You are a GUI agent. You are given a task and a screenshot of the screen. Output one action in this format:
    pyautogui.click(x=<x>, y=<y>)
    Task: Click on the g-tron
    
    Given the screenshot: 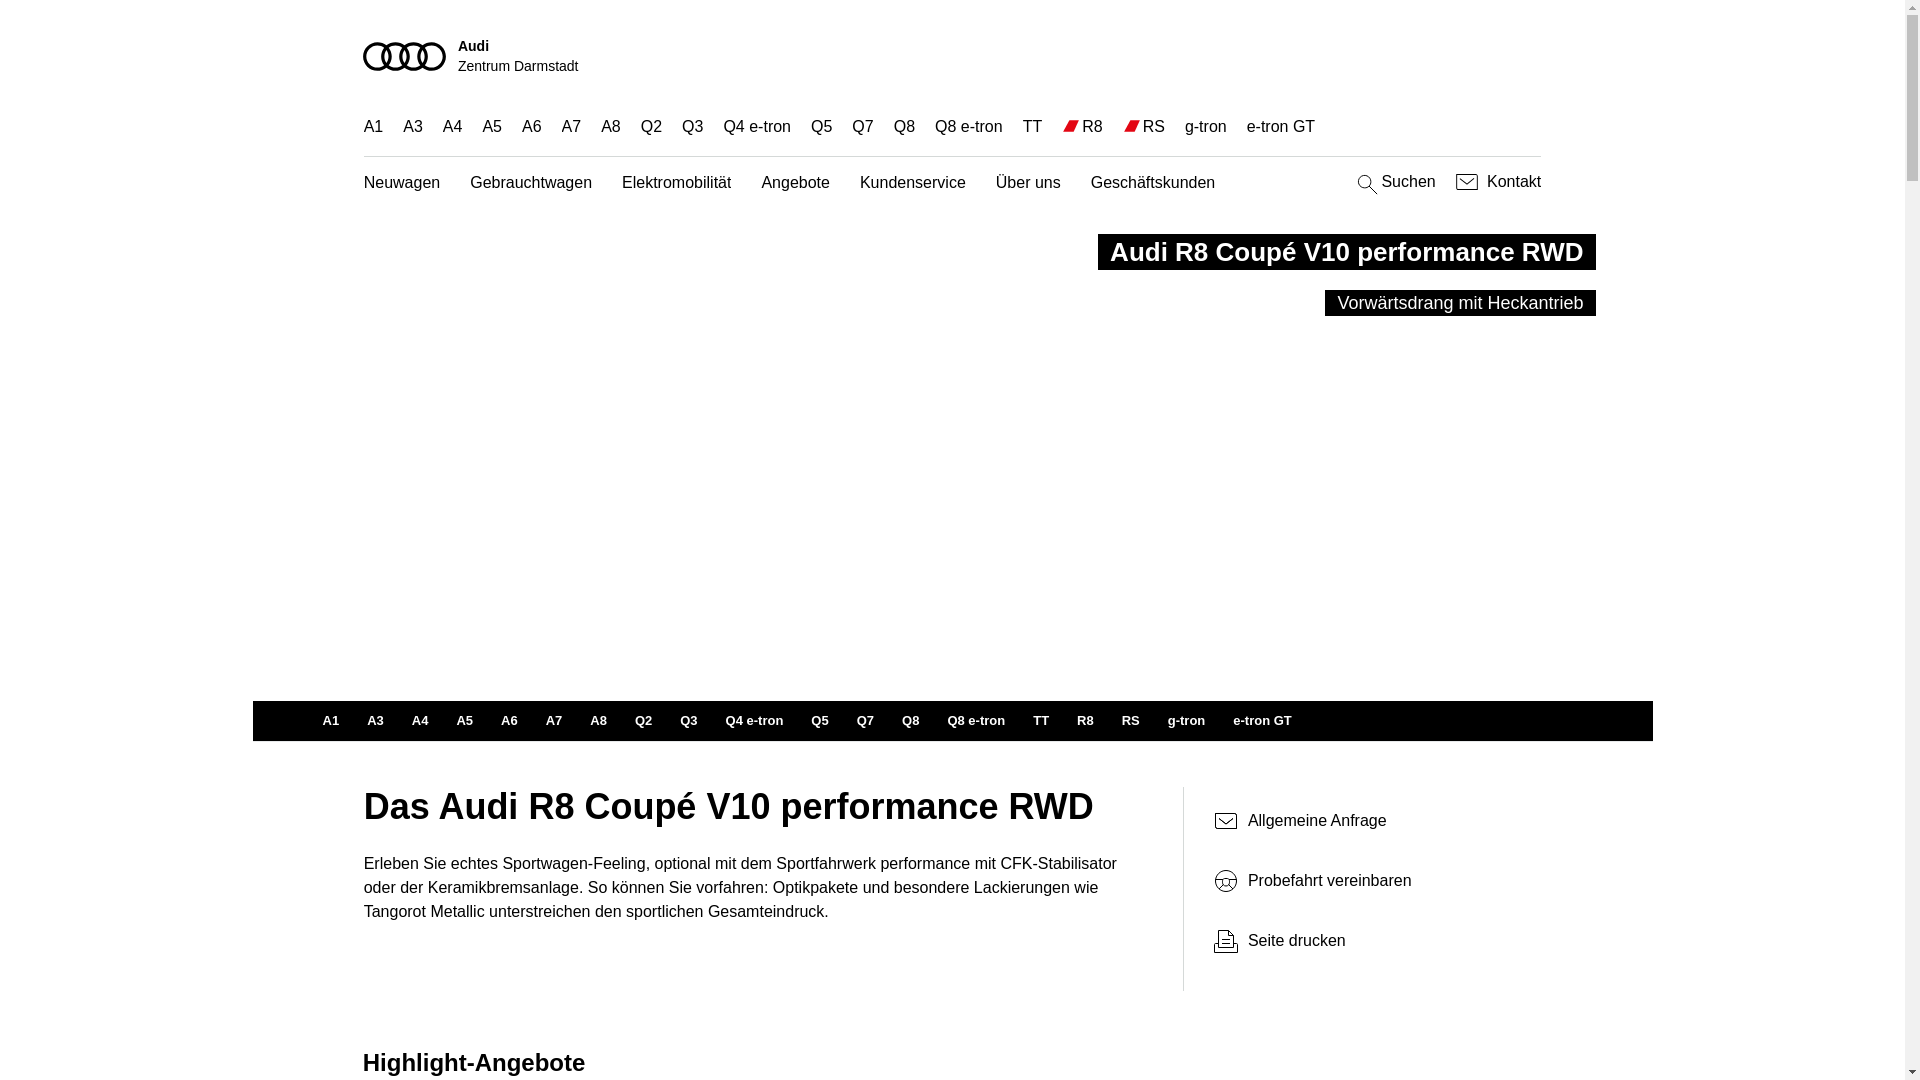 What is the action you would take?
    pyautogui.click(x=1206, y=126)
    